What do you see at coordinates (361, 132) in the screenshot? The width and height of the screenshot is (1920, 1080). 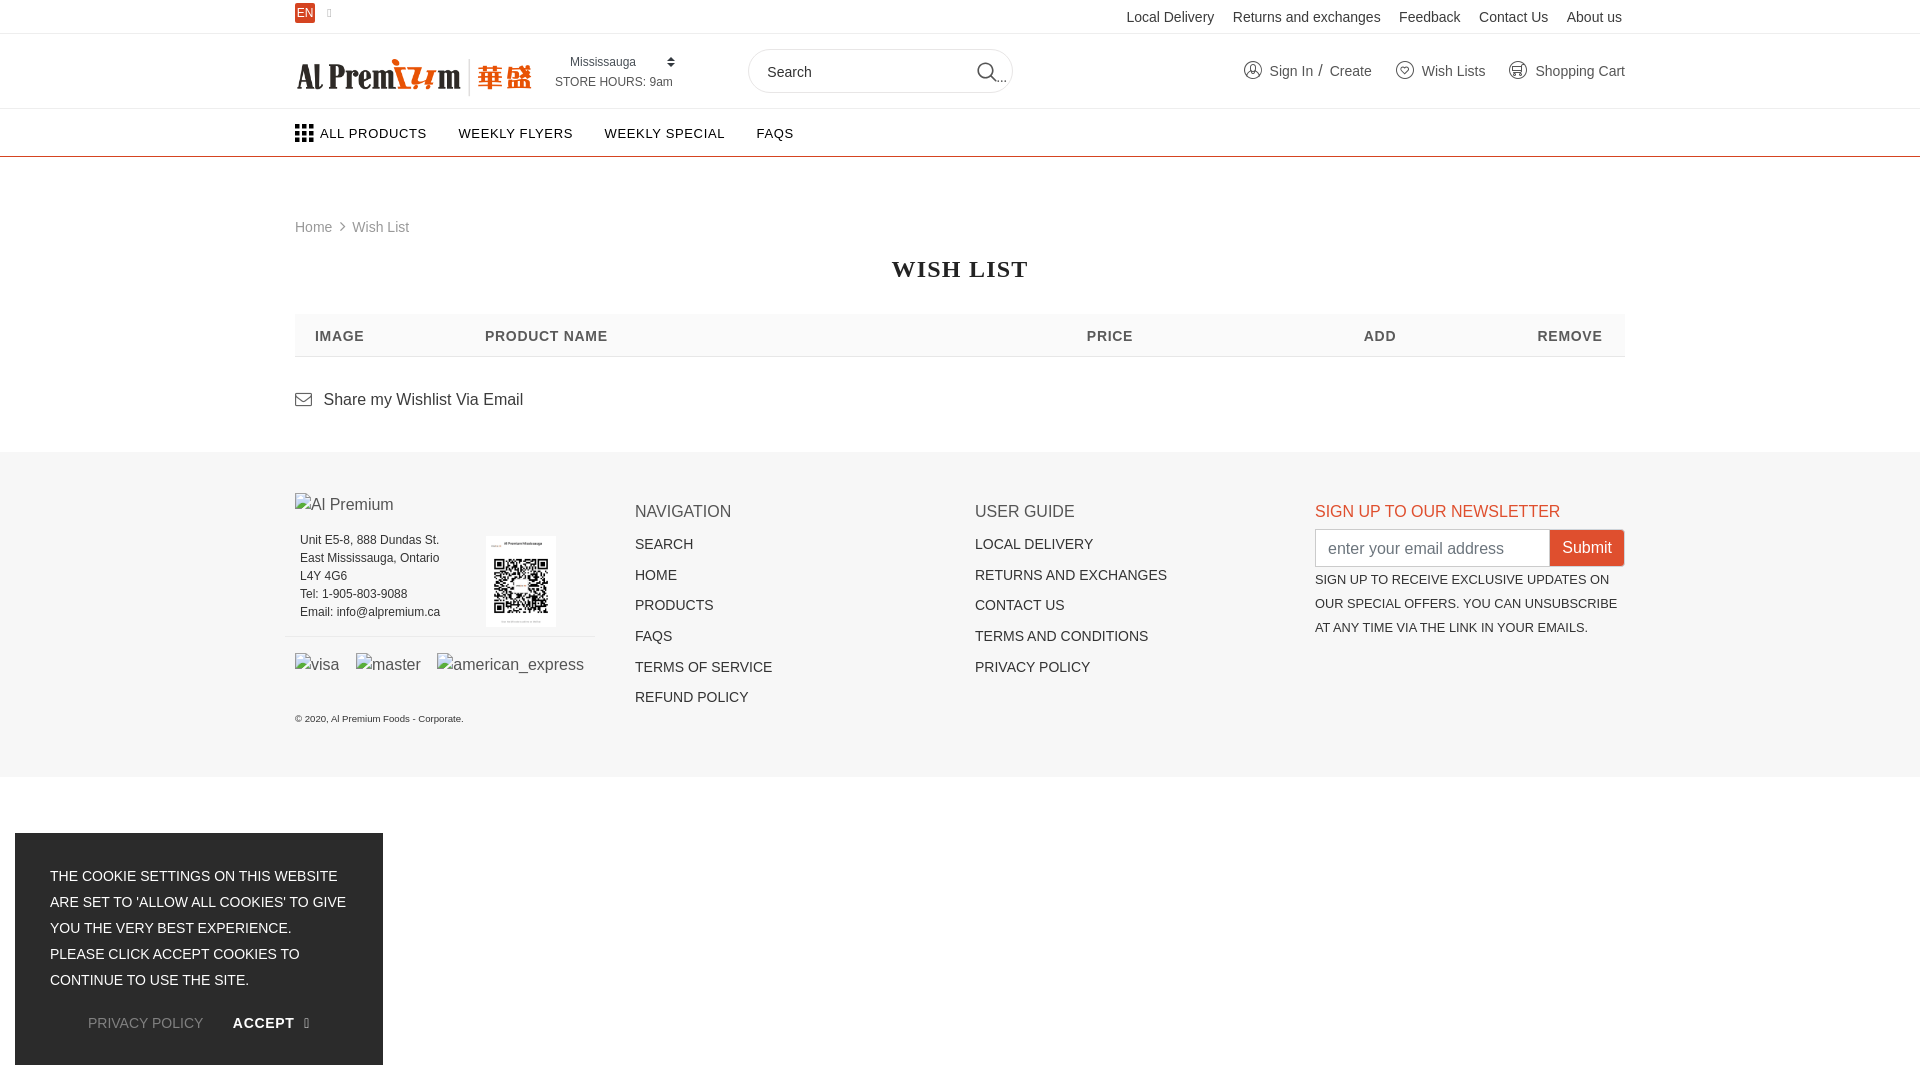 I see `ALL PRODUCTS` at bounding box center [361, 132].